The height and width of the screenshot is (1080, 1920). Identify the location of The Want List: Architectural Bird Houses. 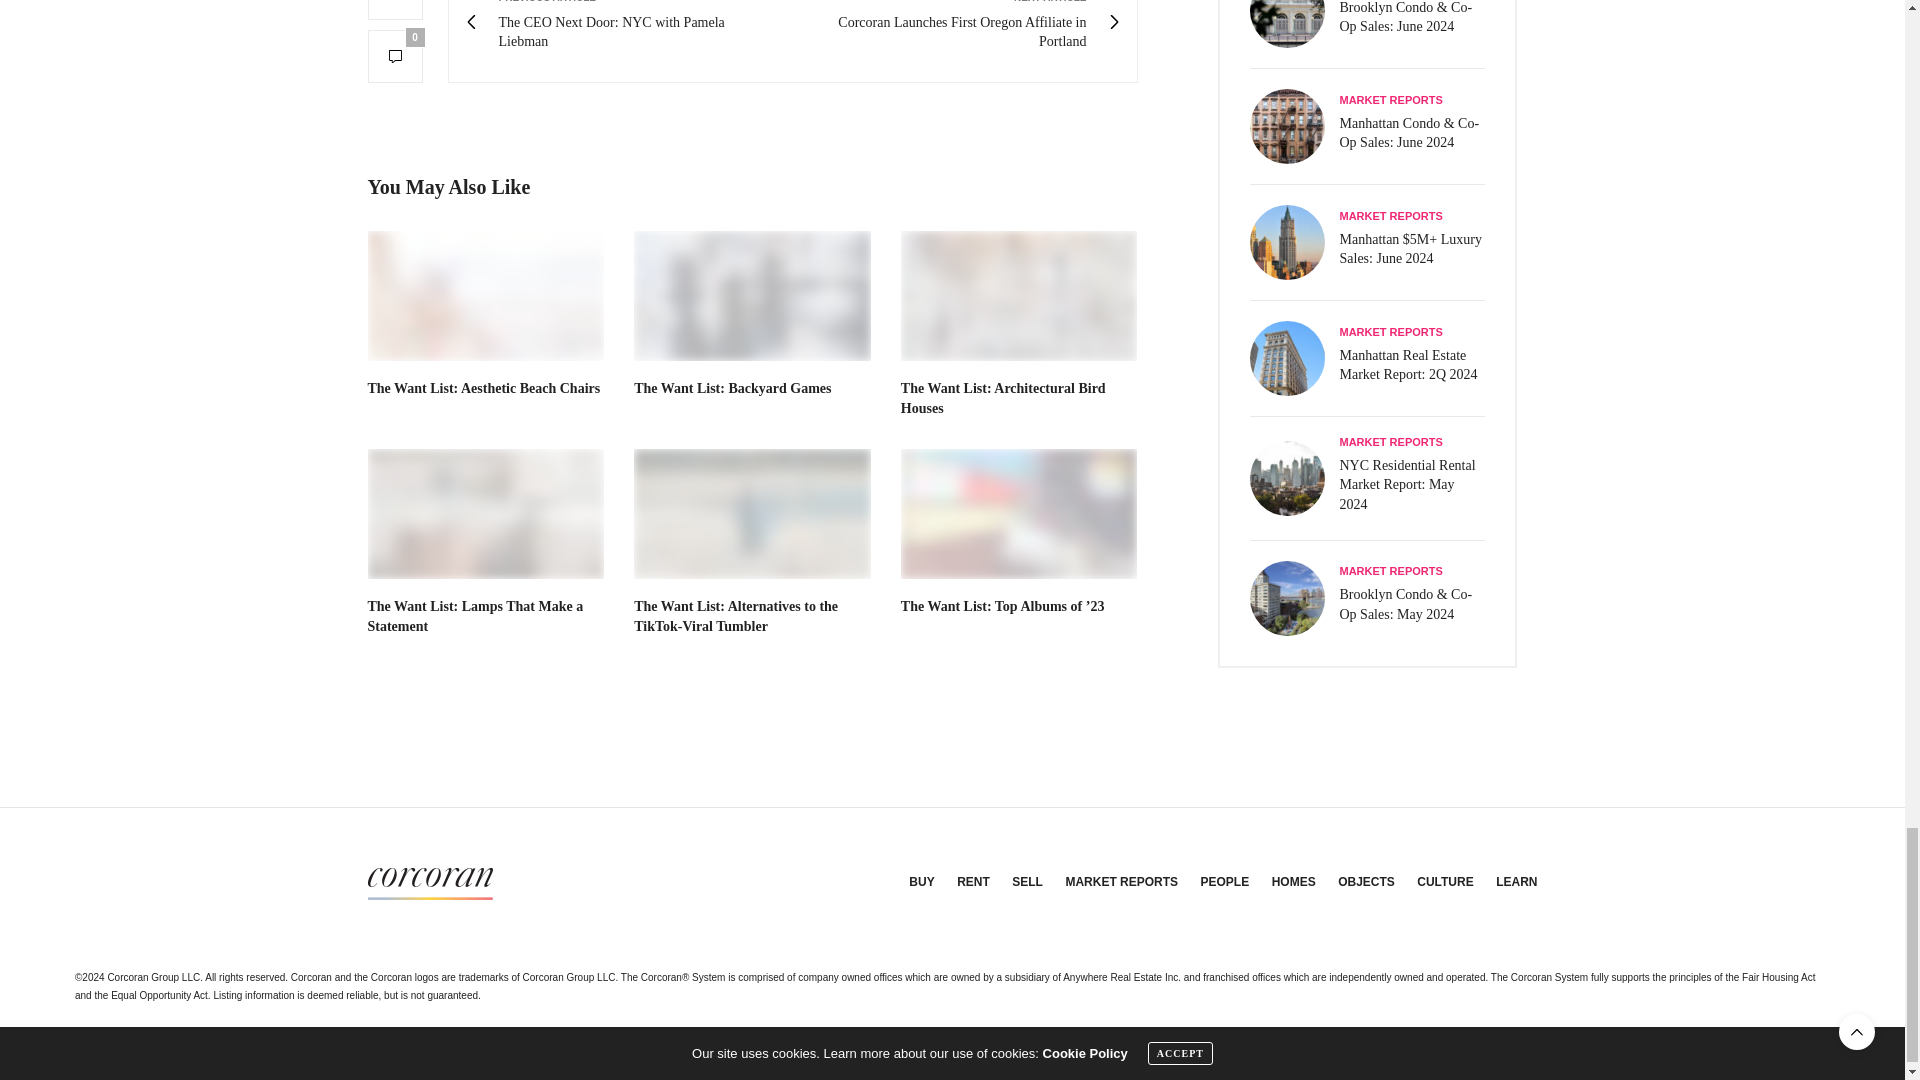
(1002, 398).